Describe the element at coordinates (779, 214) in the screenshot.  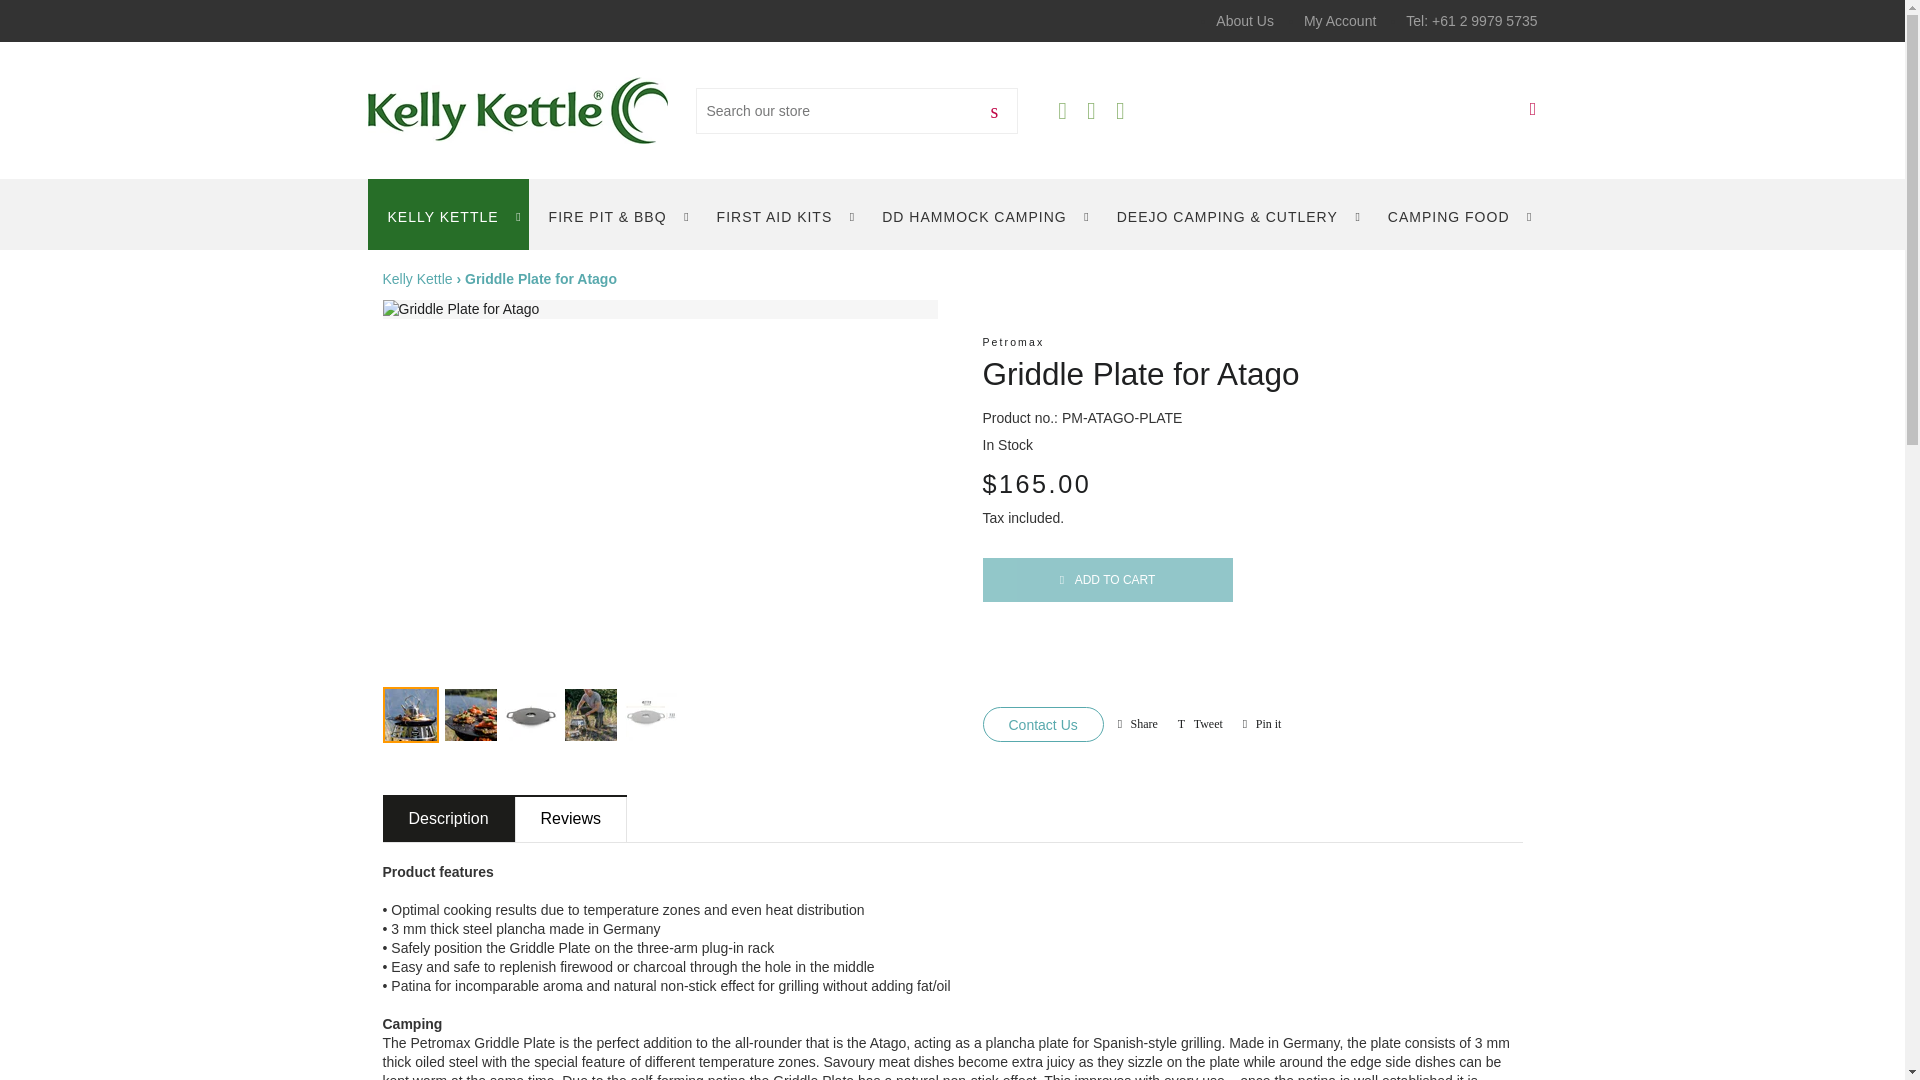
I see `FIRST AID KITS` at that location.